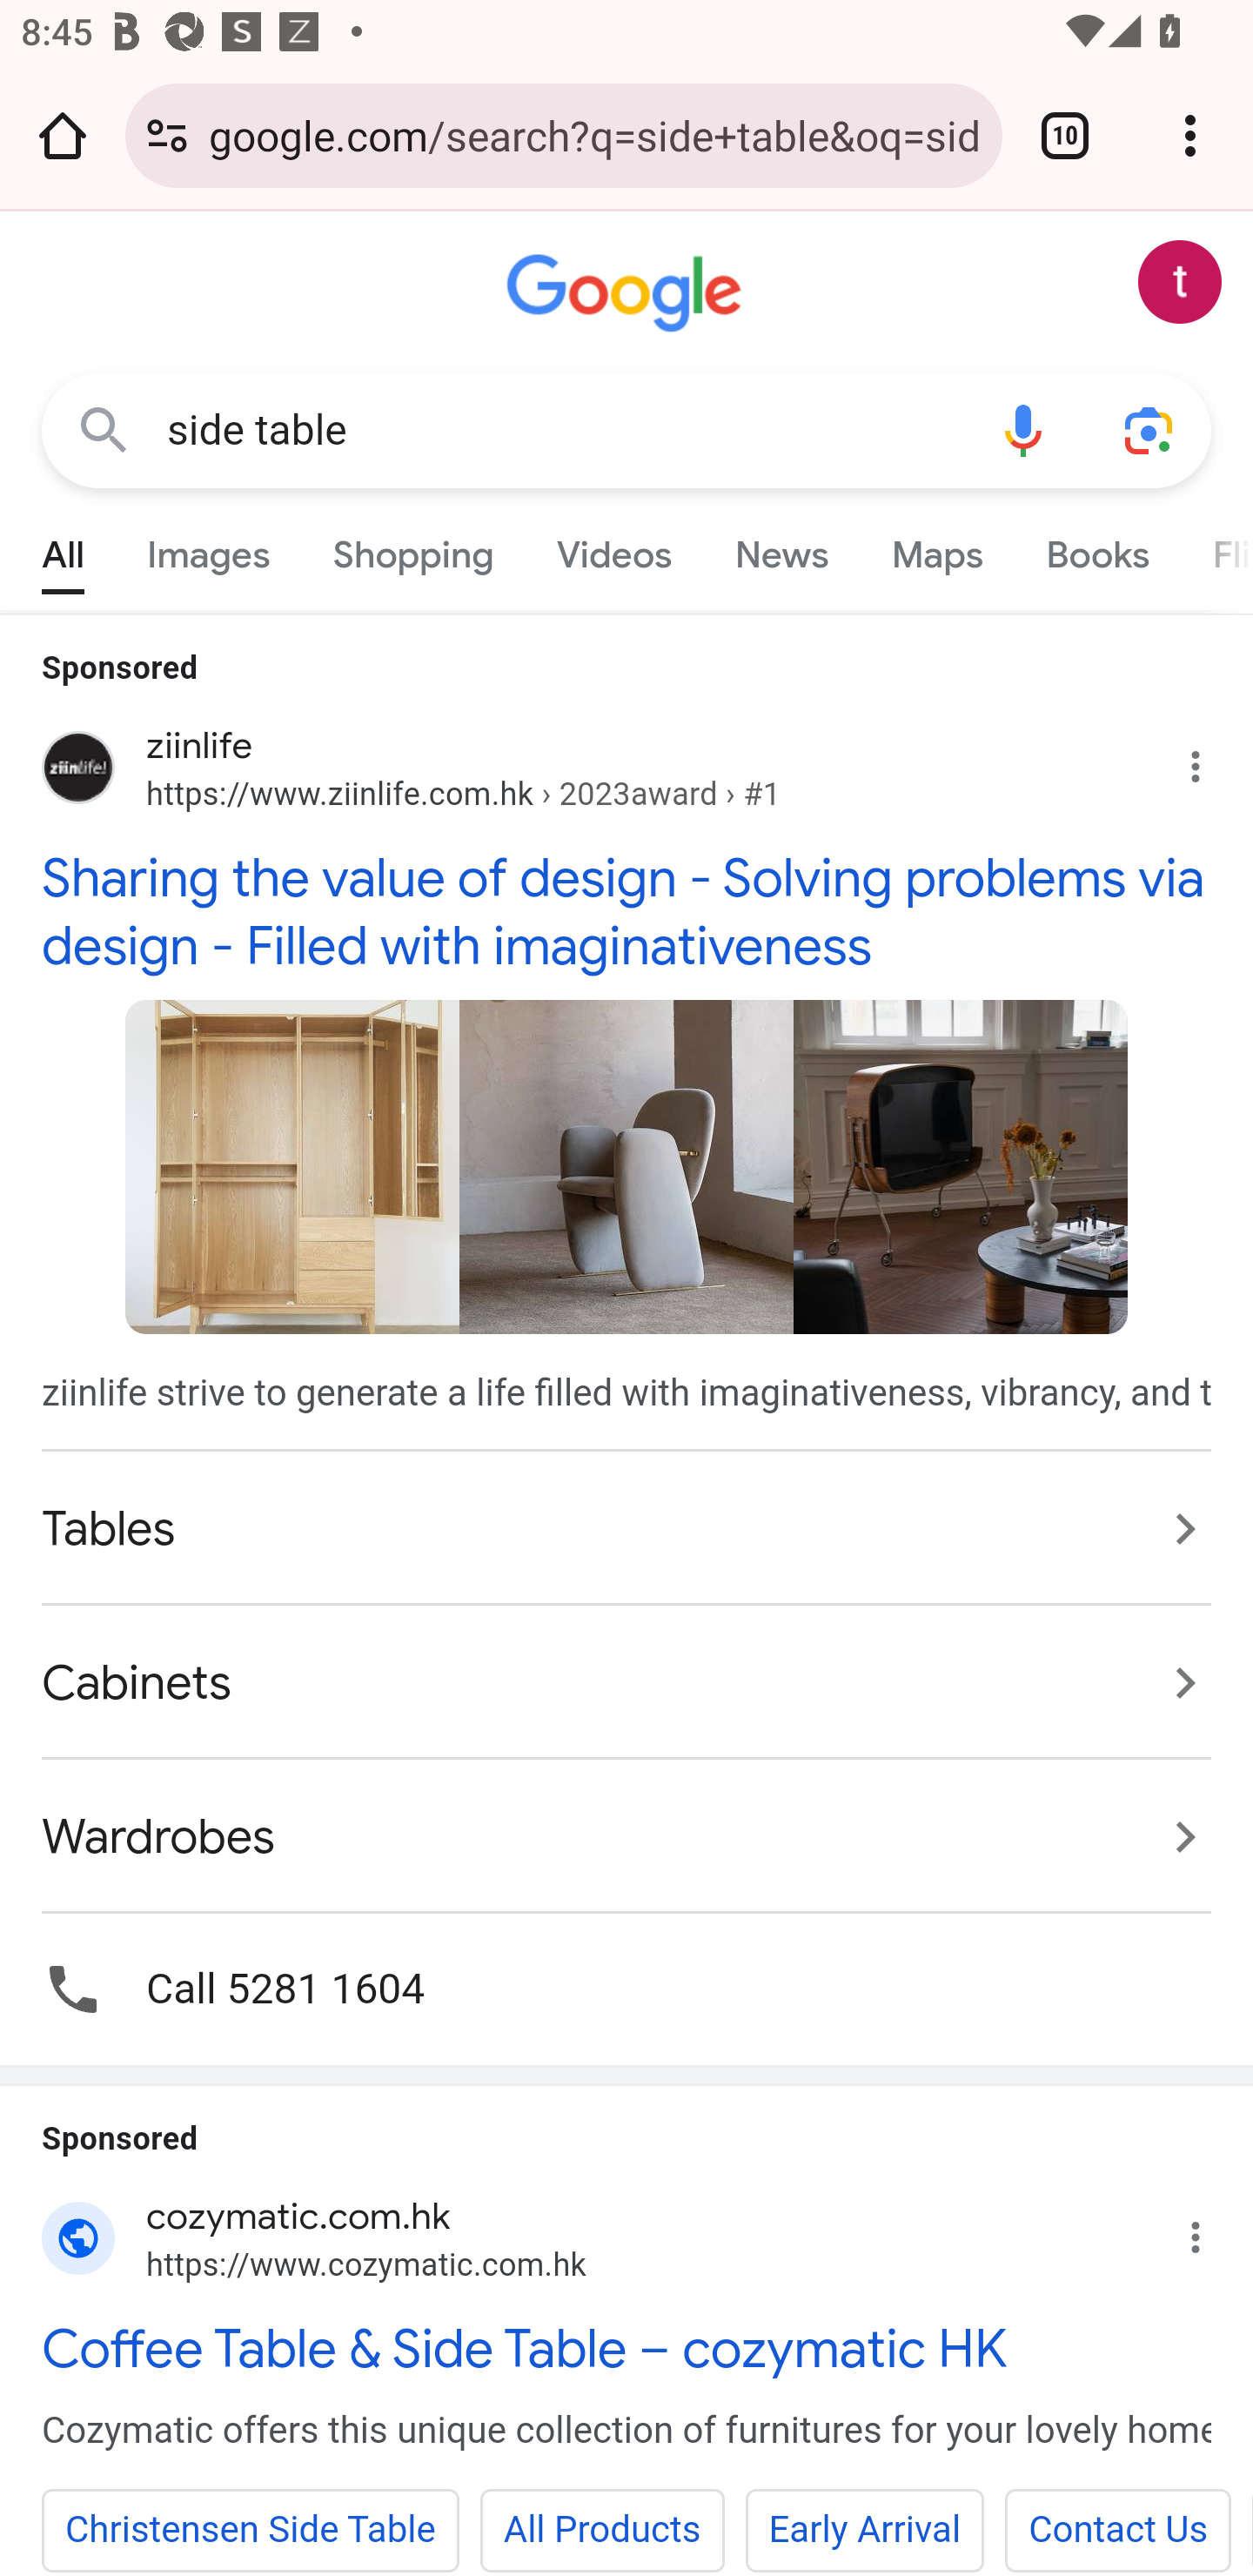 This screenshot has width=1253, height=2576. What do you see at coordinates (251, 2531) in the screenshot?
I see `Christensen Side Table` at bounding box center [251, 2531].